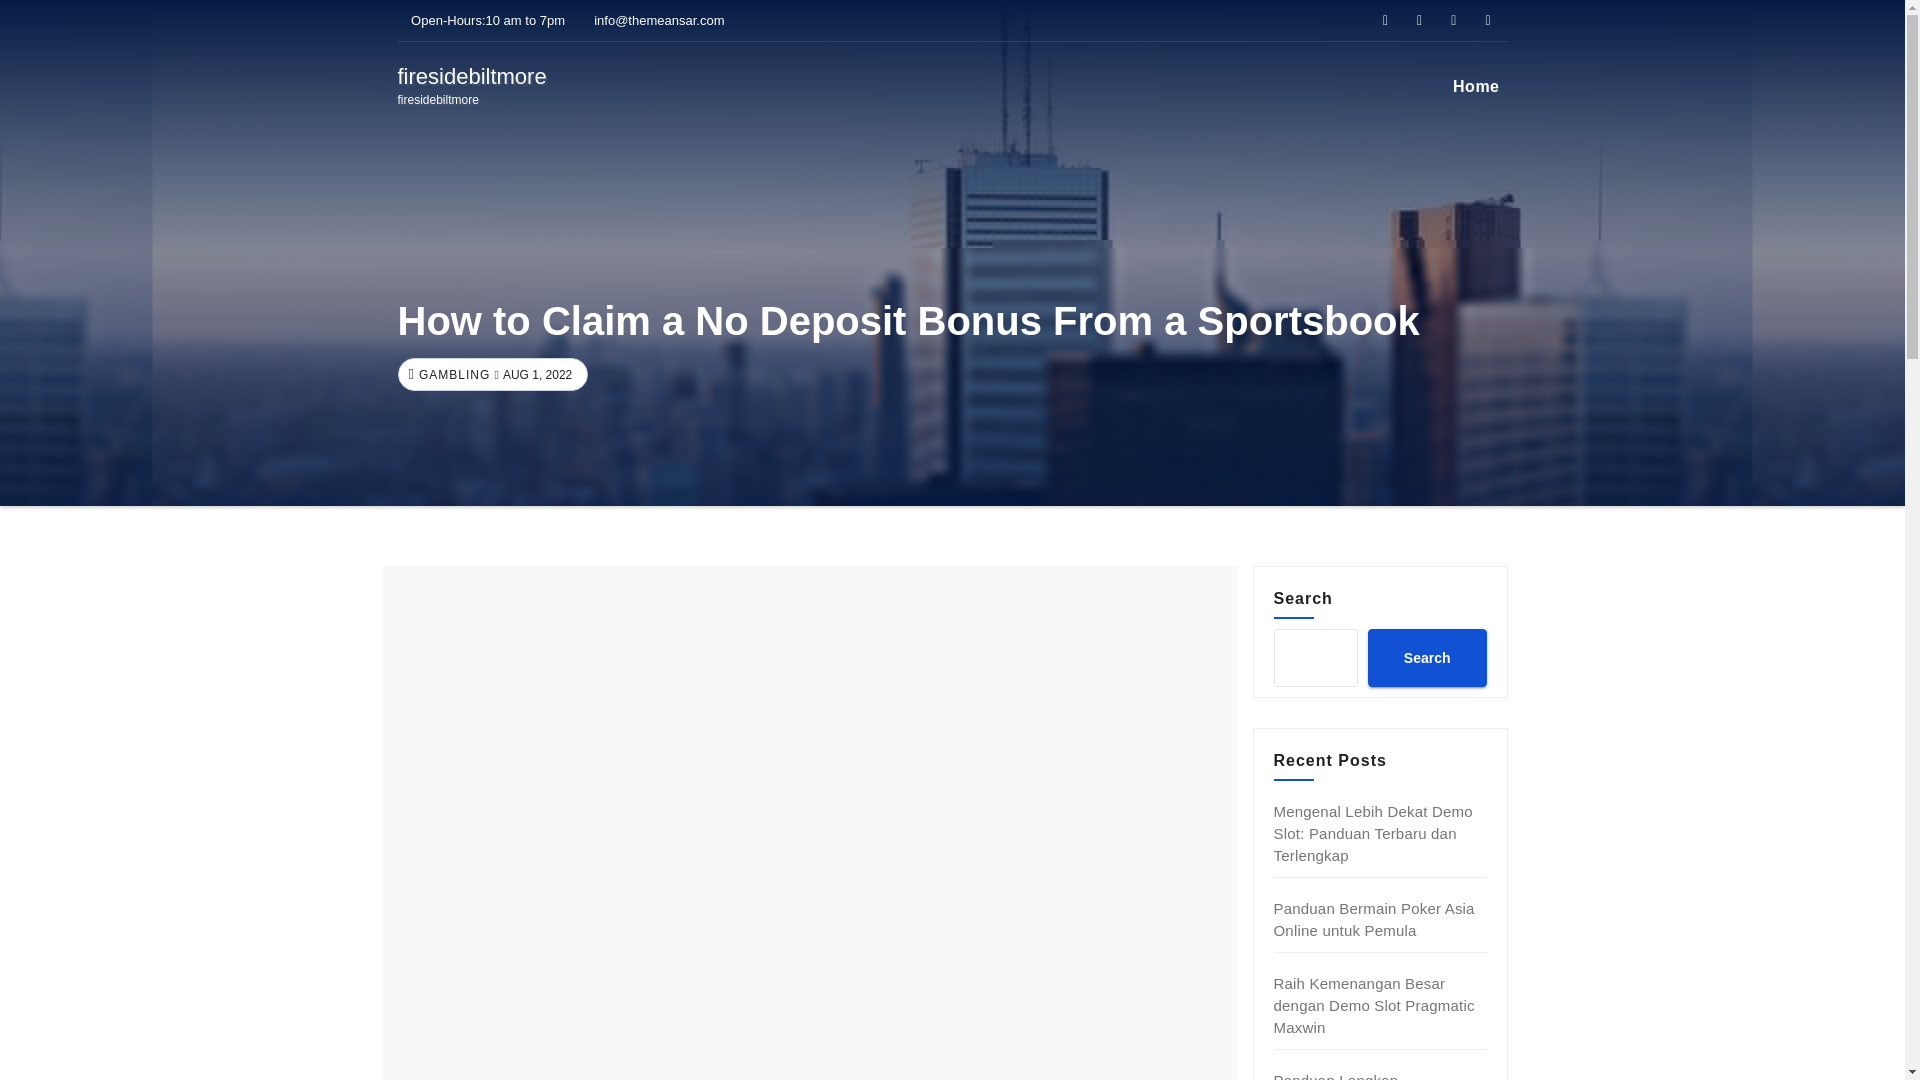 The image size is (1920, 1080). Describe the element at coordinates (472, 86) in the screenshot. I see `Search` at that location.